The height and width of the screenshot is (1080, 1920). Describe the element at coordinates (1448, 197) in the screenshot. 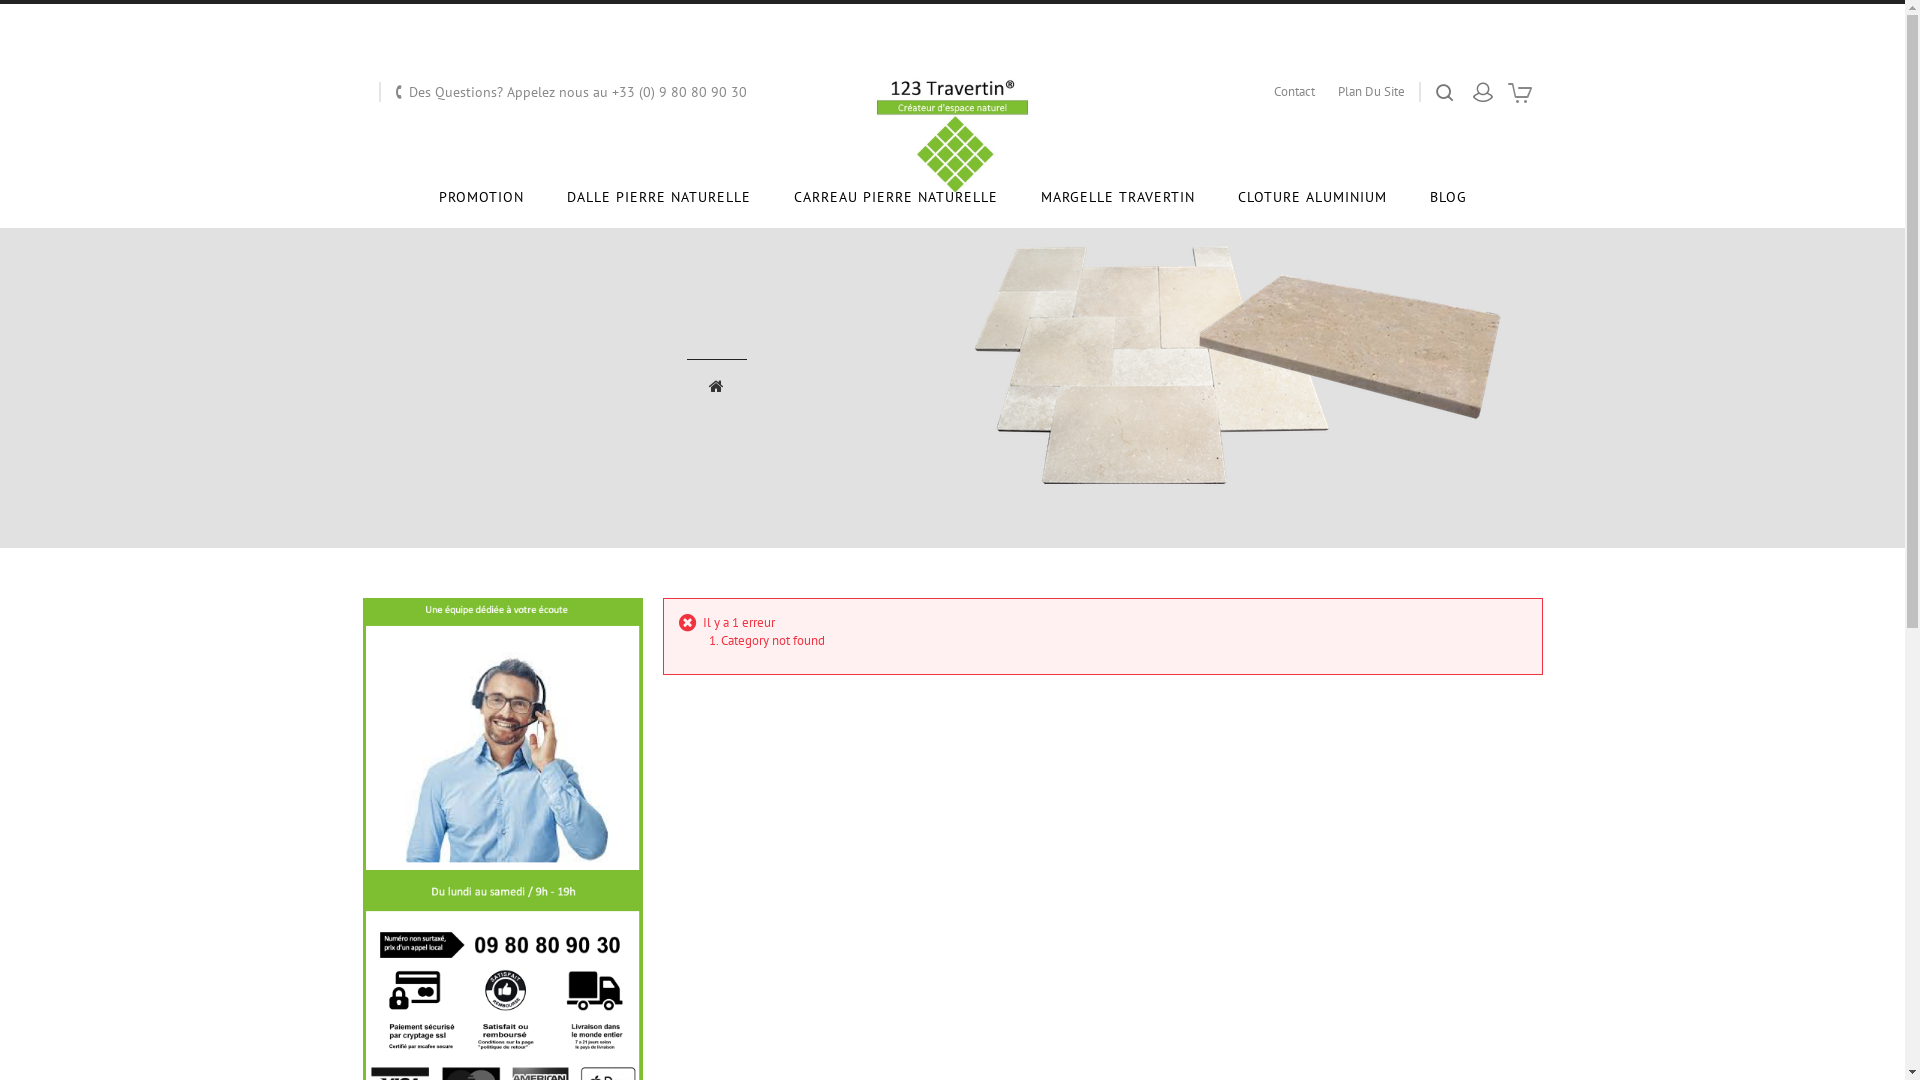

I see `BLOG` at that location.